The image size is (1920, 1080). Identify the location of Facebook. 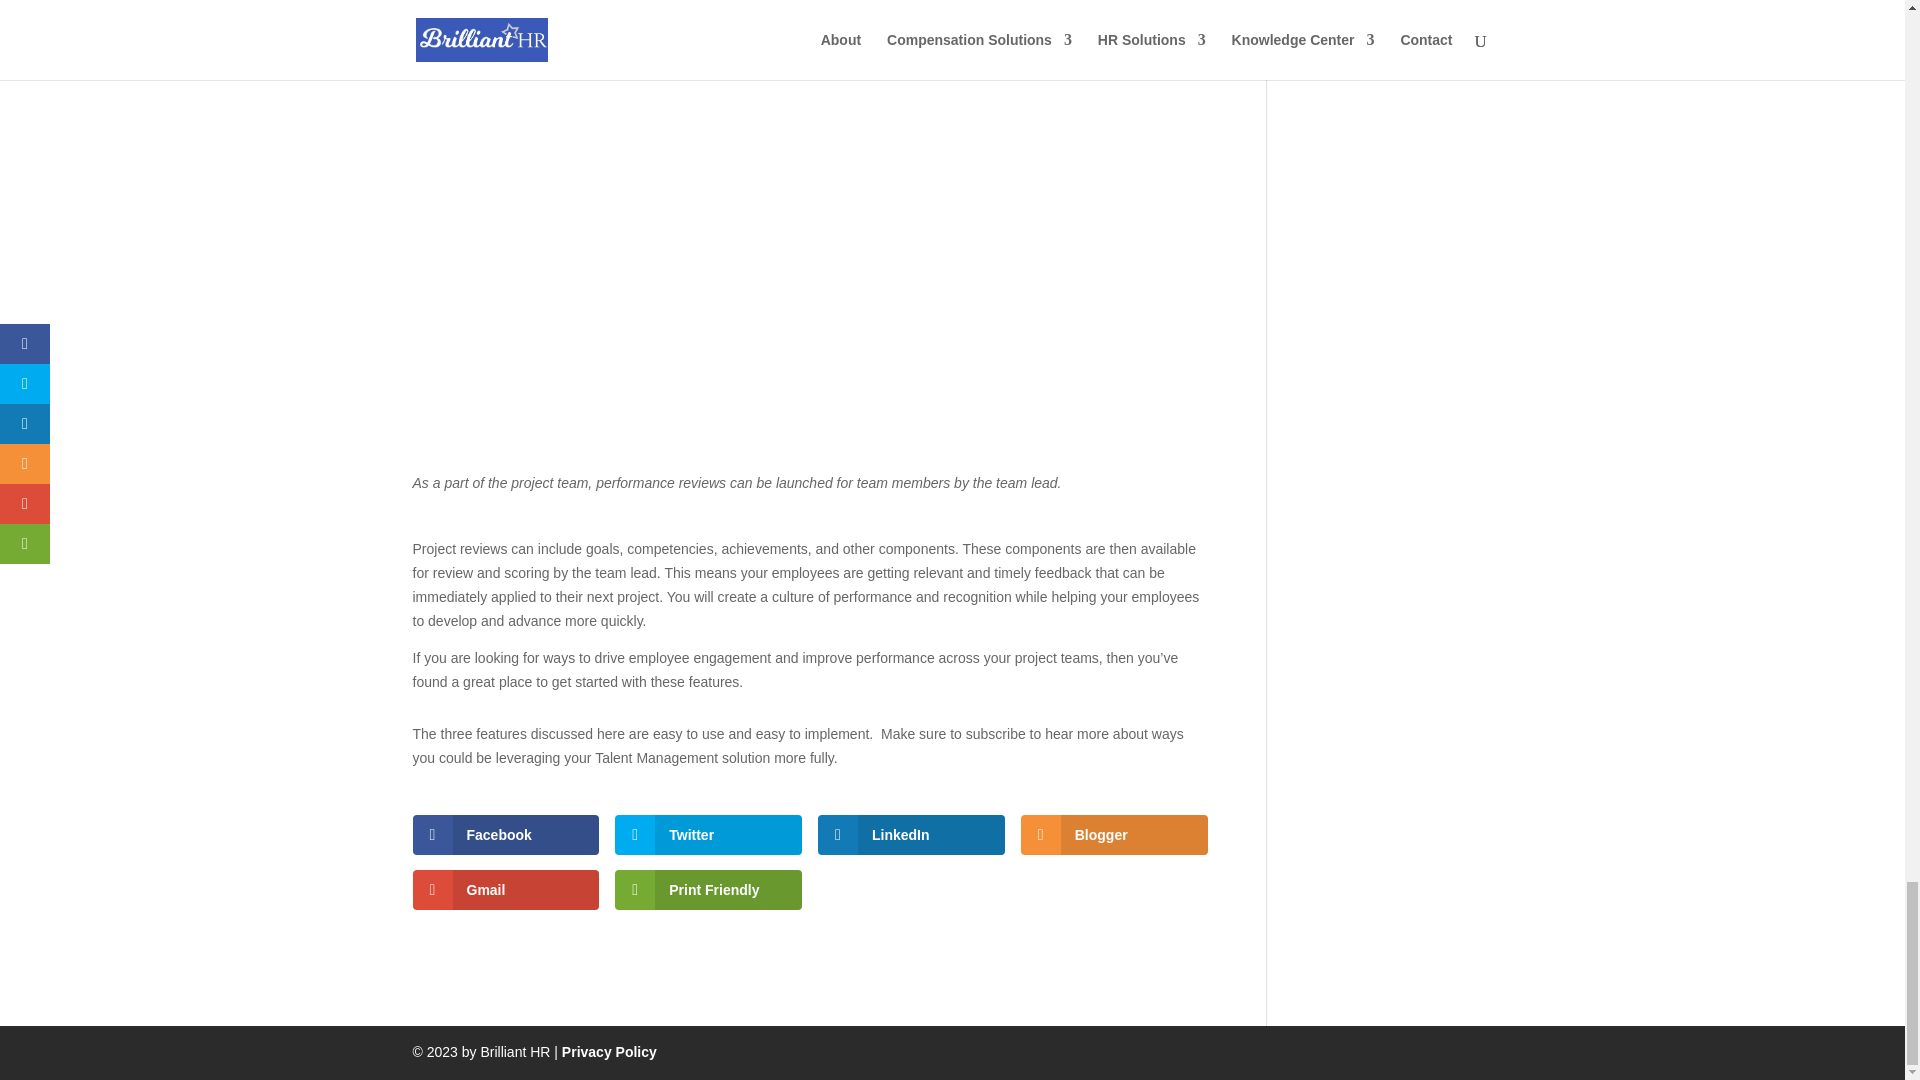
(506, 835).